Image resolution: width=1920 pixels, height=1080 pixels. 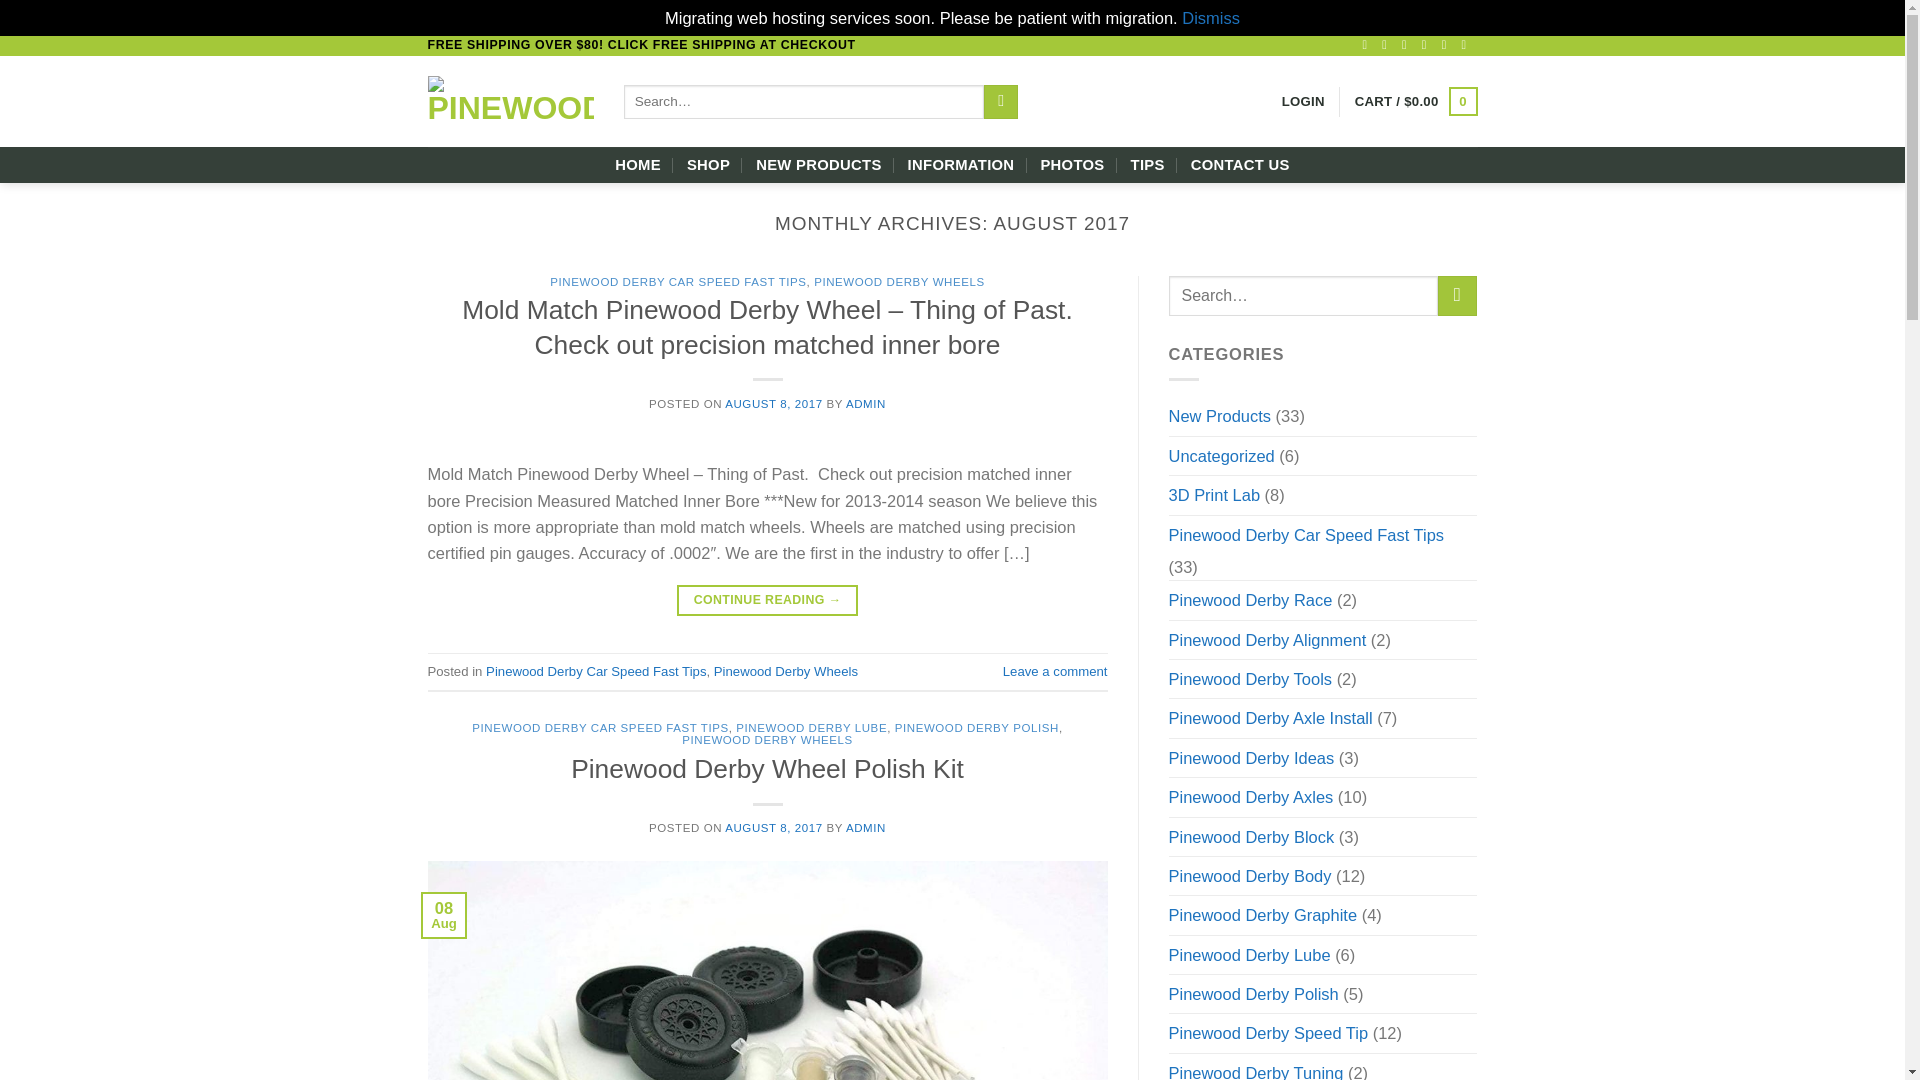 I want to click on PINEWOOD DERBY CAR SPEED FAST TIPS, so click(x=678, y=282).